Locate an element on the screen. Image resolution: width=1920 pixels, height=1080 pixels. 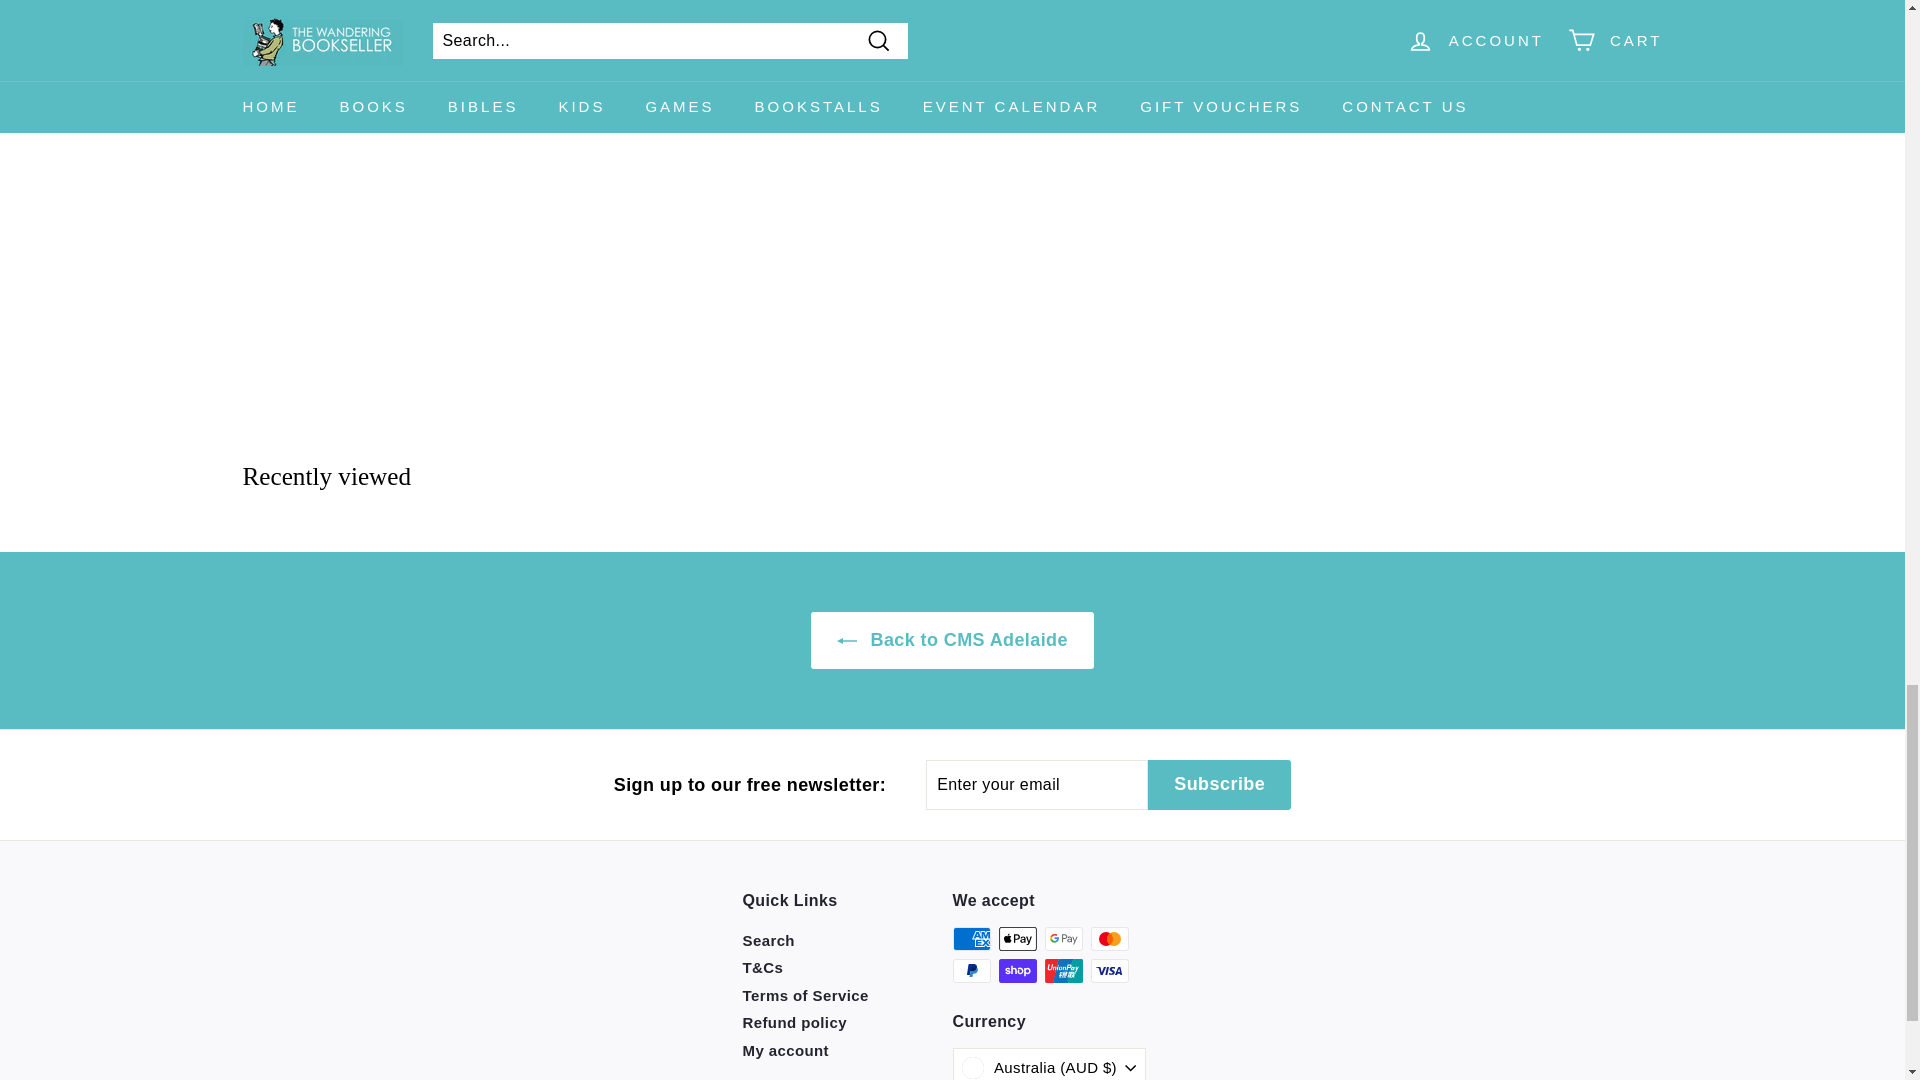
Union Pay is located at coordinates (1063, 970).